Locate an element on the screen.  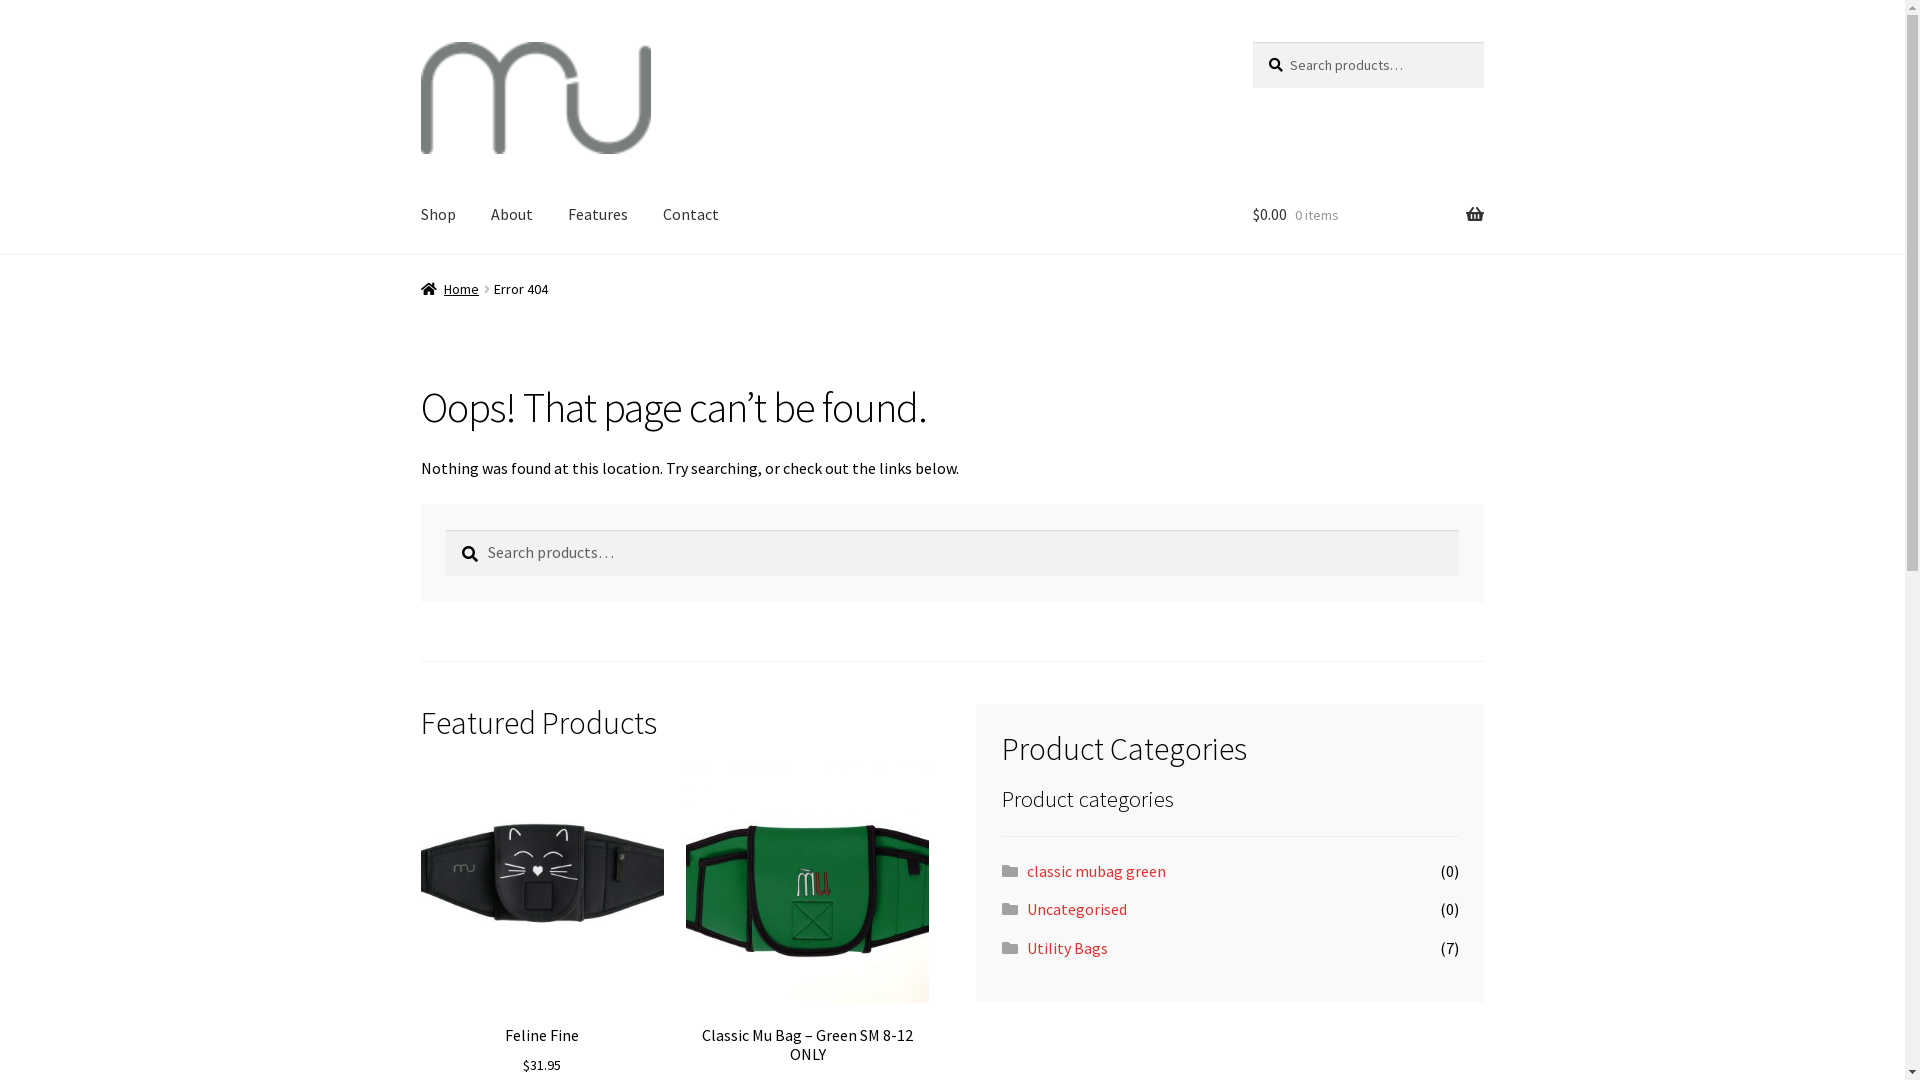
Skip to navigation is located at coordinates (420, 42).